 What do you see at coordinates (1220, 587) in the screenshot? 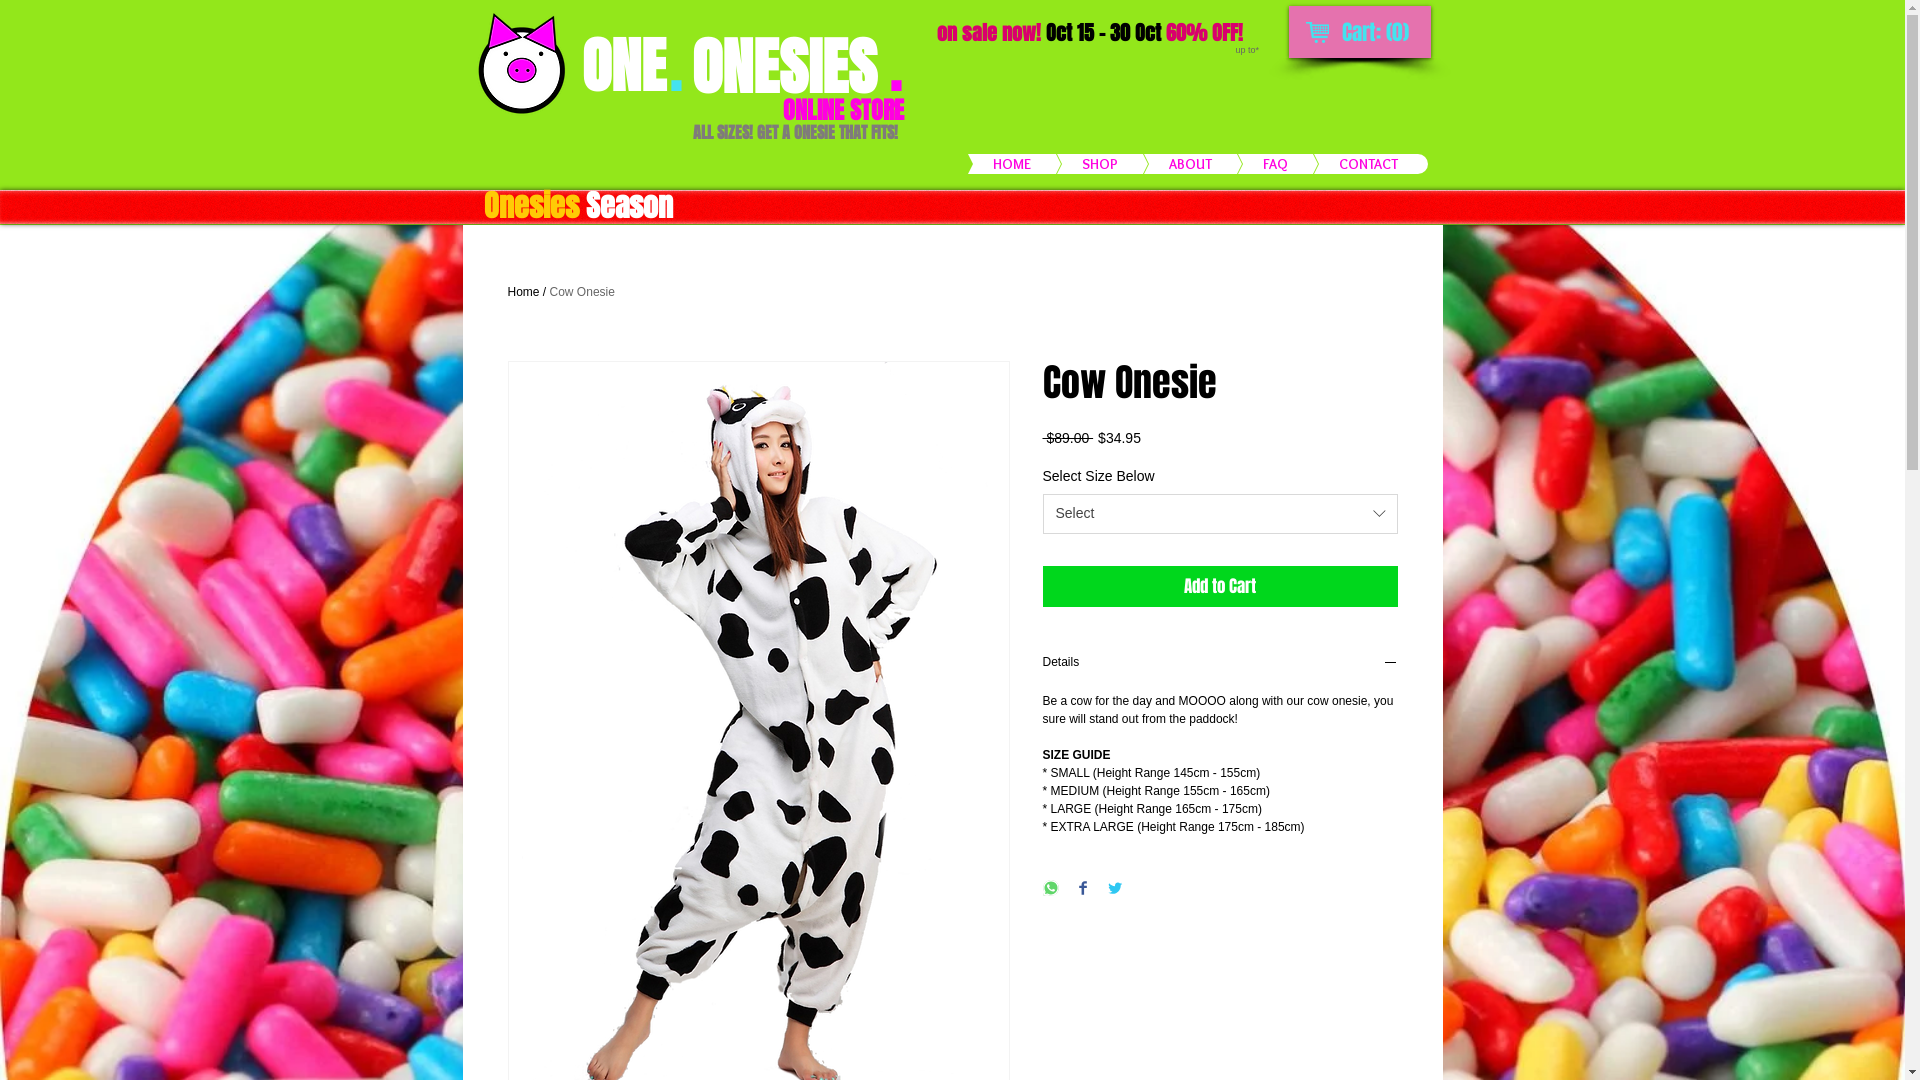
I see `Add to Cart` at bounding box center [1220, 587].